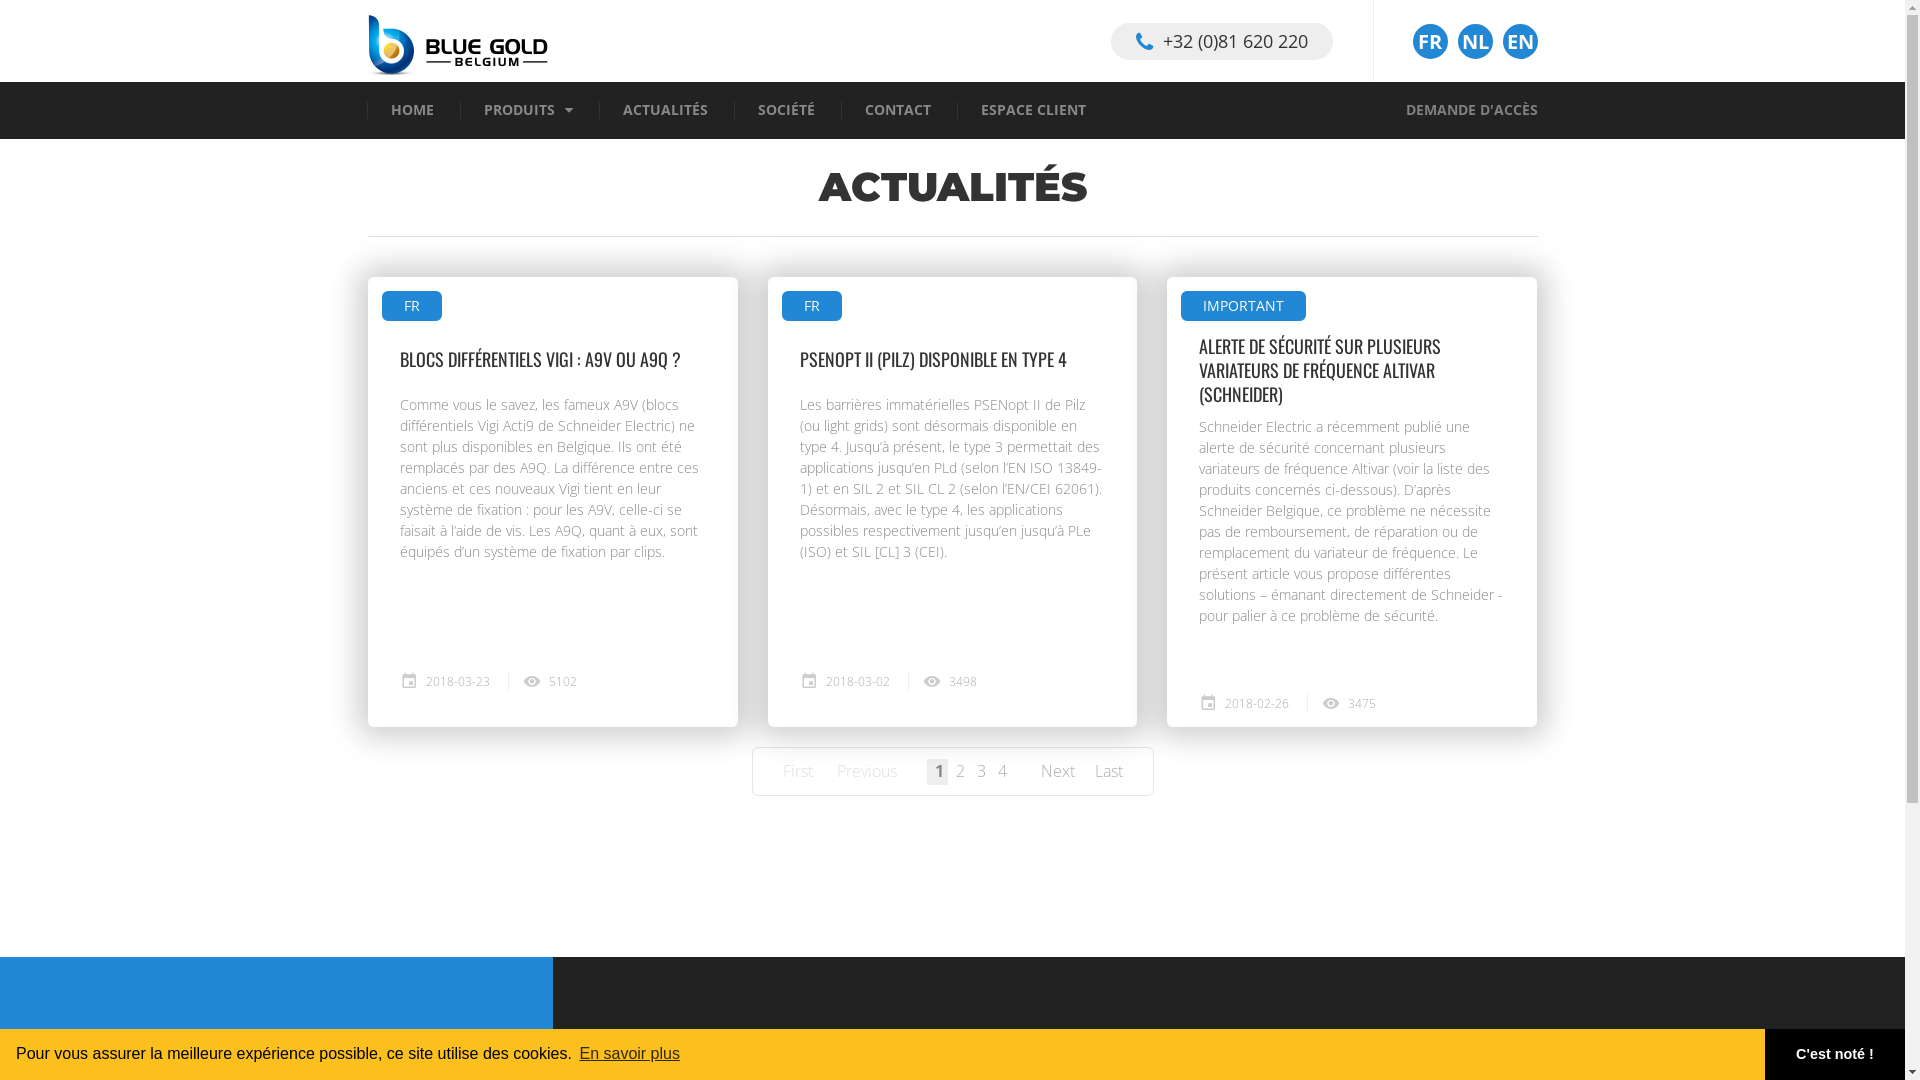  I want to click on PSENOPT II (PILZ) DISPONIBLE EN TYPE 4, so click(934, 359).